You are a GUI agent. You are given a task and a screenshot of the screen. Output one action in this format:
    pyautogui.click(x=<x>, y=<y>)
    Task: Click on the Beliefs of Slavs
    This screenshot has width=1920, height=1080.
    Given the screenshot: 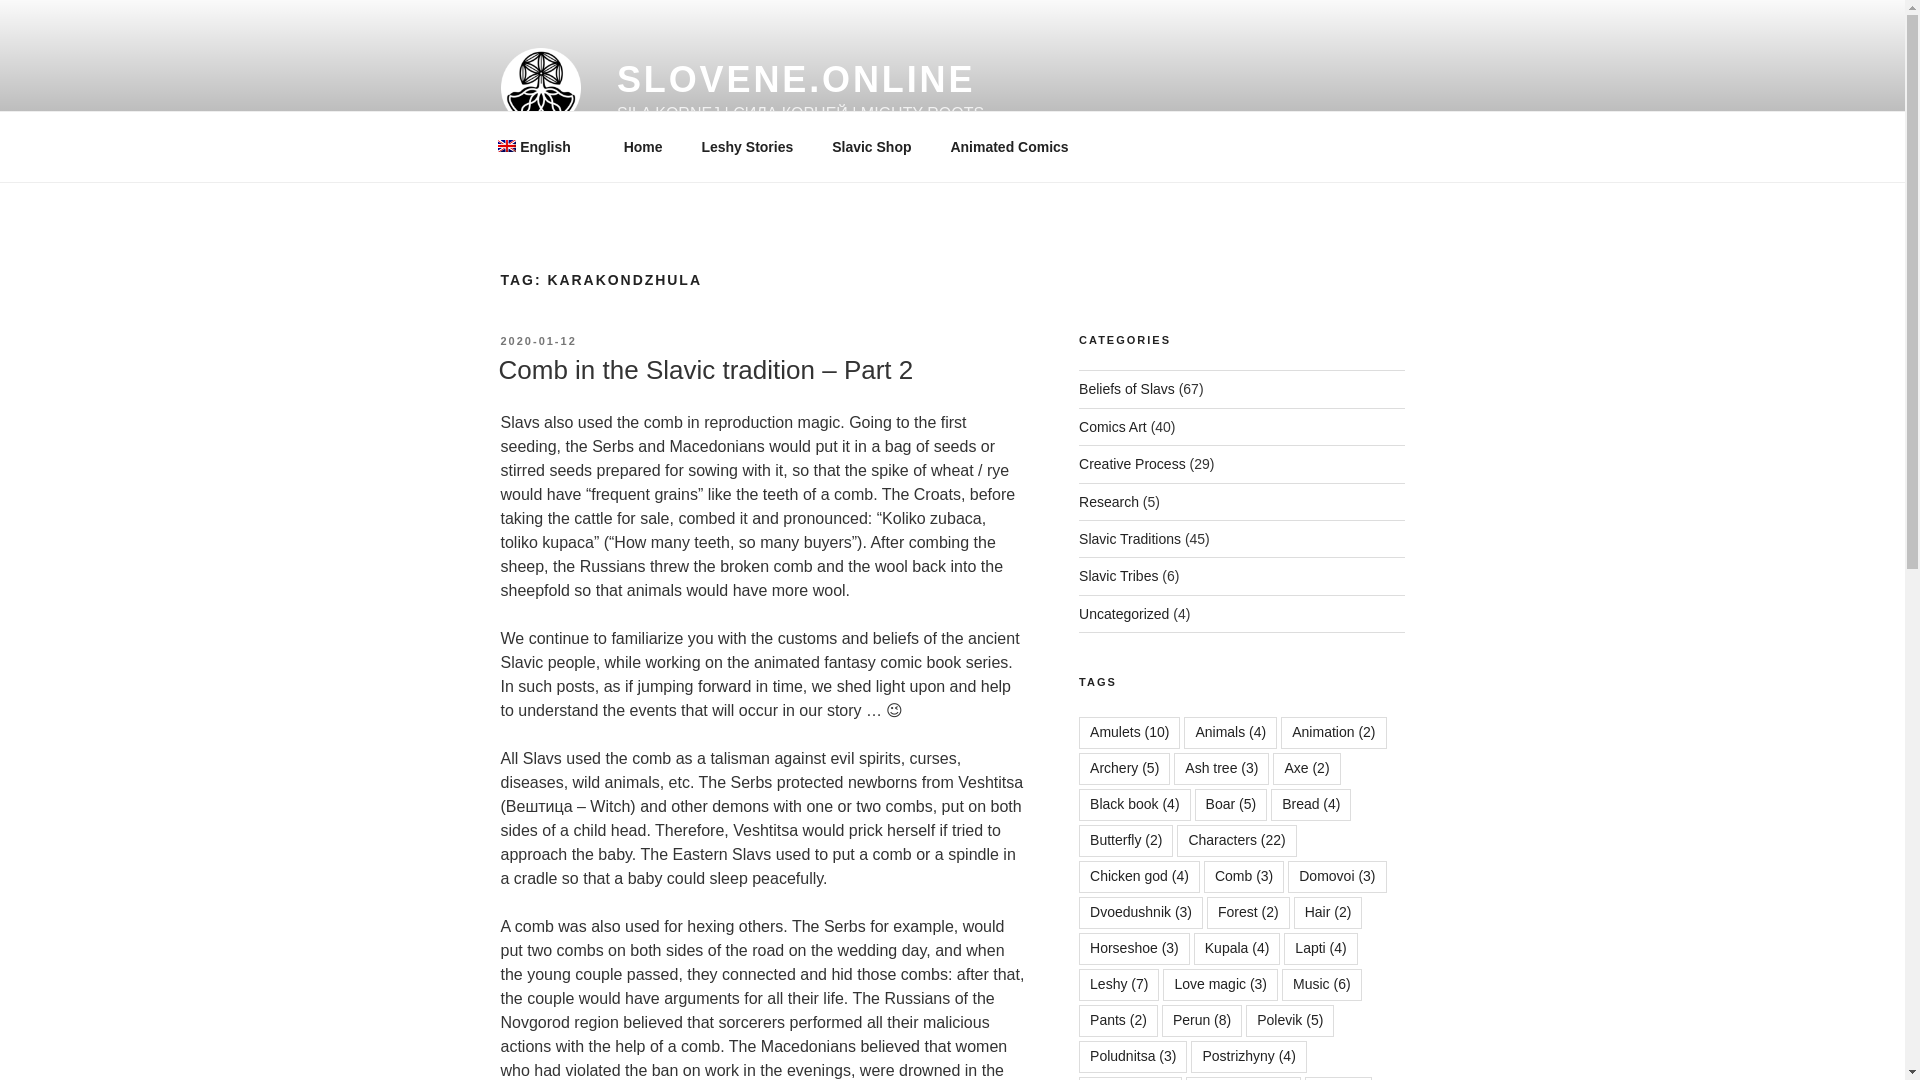 What is the action you would take?
    pyautogui.click(x=1127, y=389)
    